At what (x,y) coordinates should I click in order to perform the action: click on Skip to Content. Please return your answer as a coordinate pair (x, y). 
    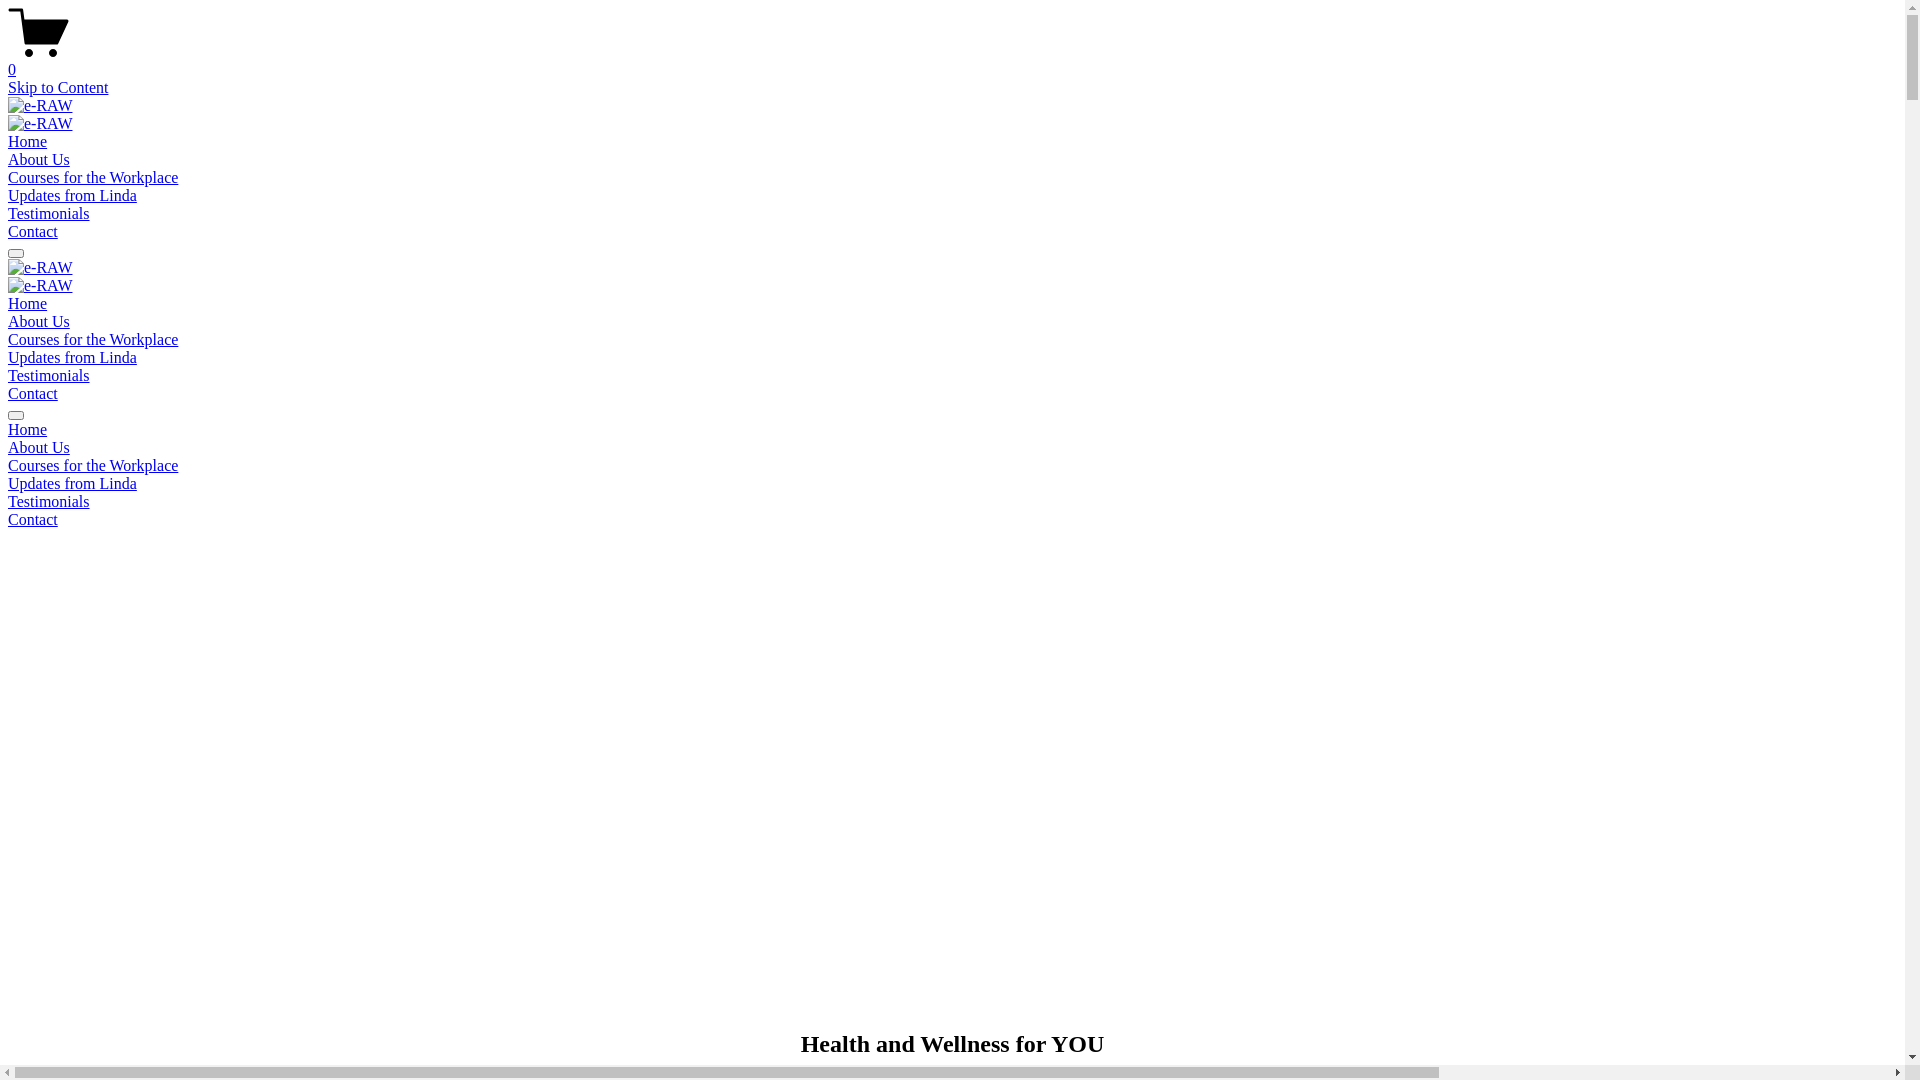
    Looking at the image, I should click on (58, 88).